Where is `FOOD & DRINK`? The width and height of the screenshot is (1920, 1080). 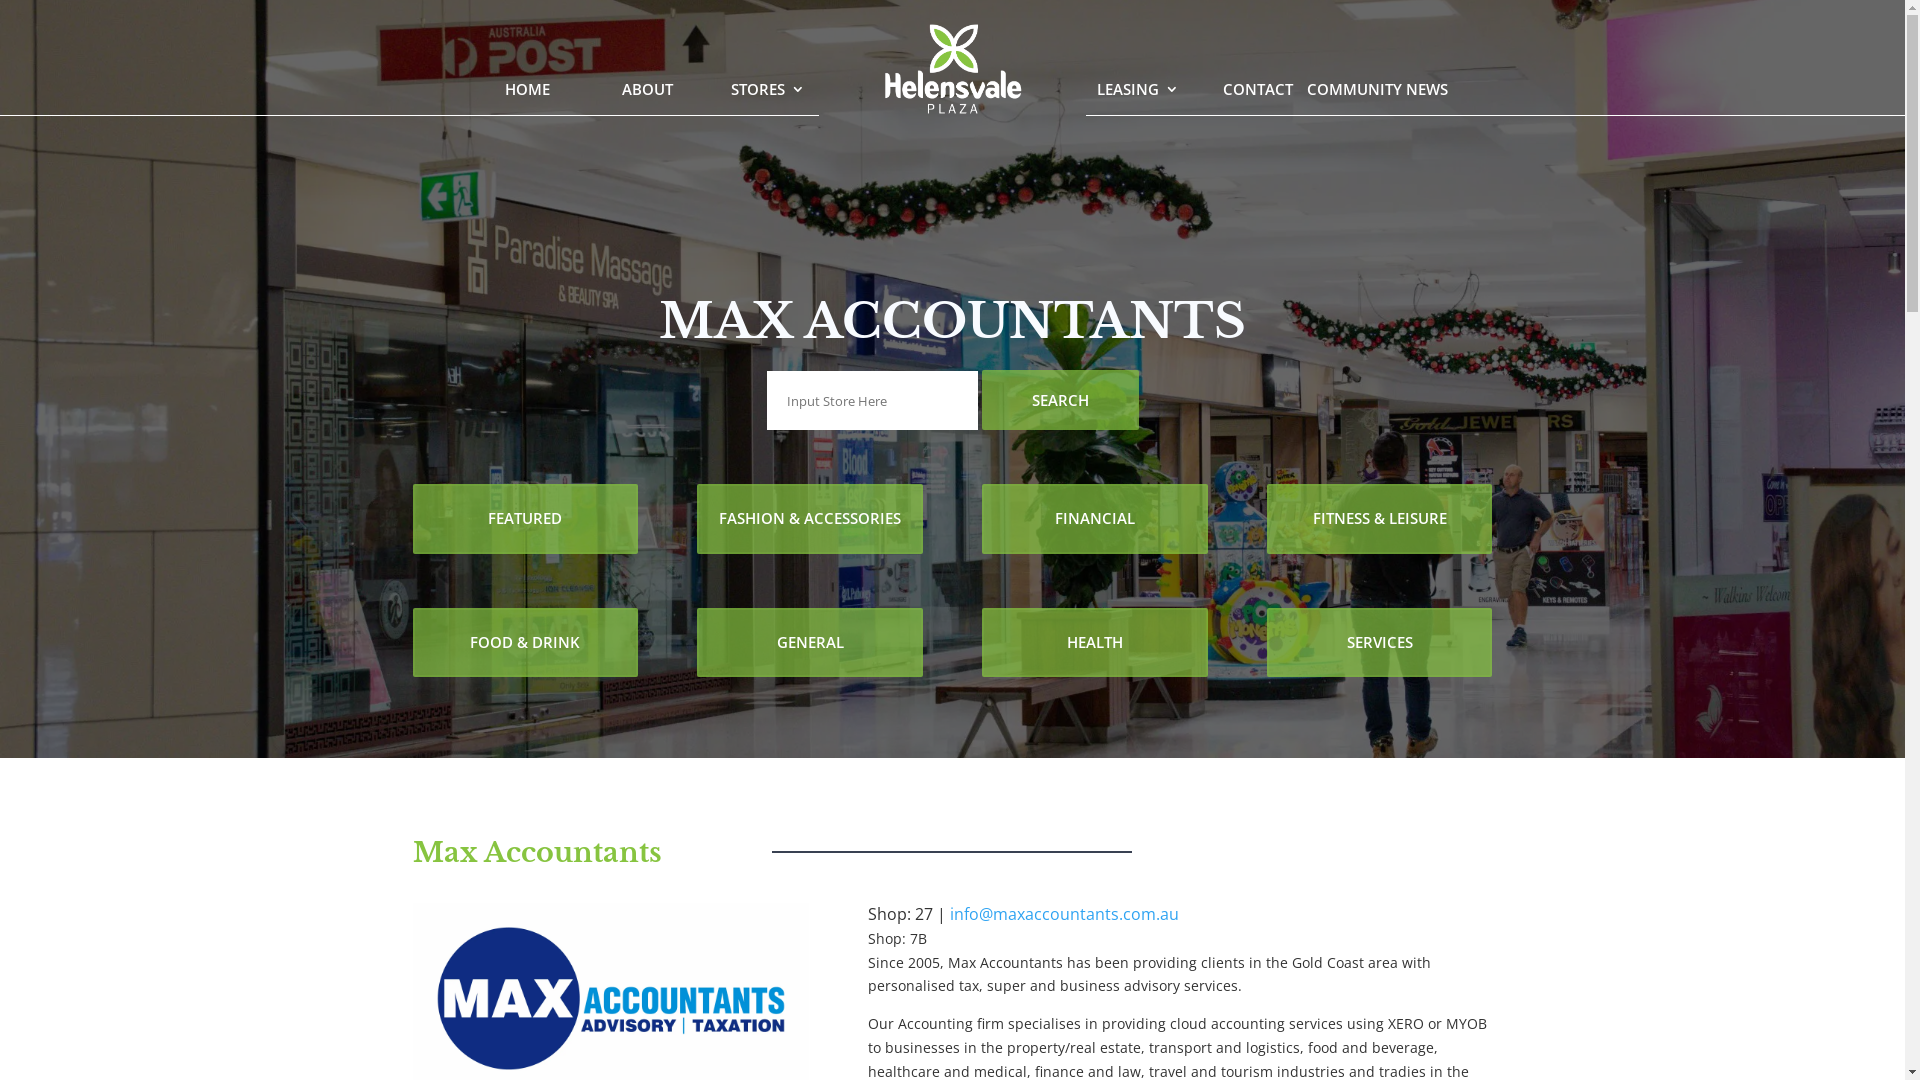
FOOD & DRINK is located at coordinates (524, 643).